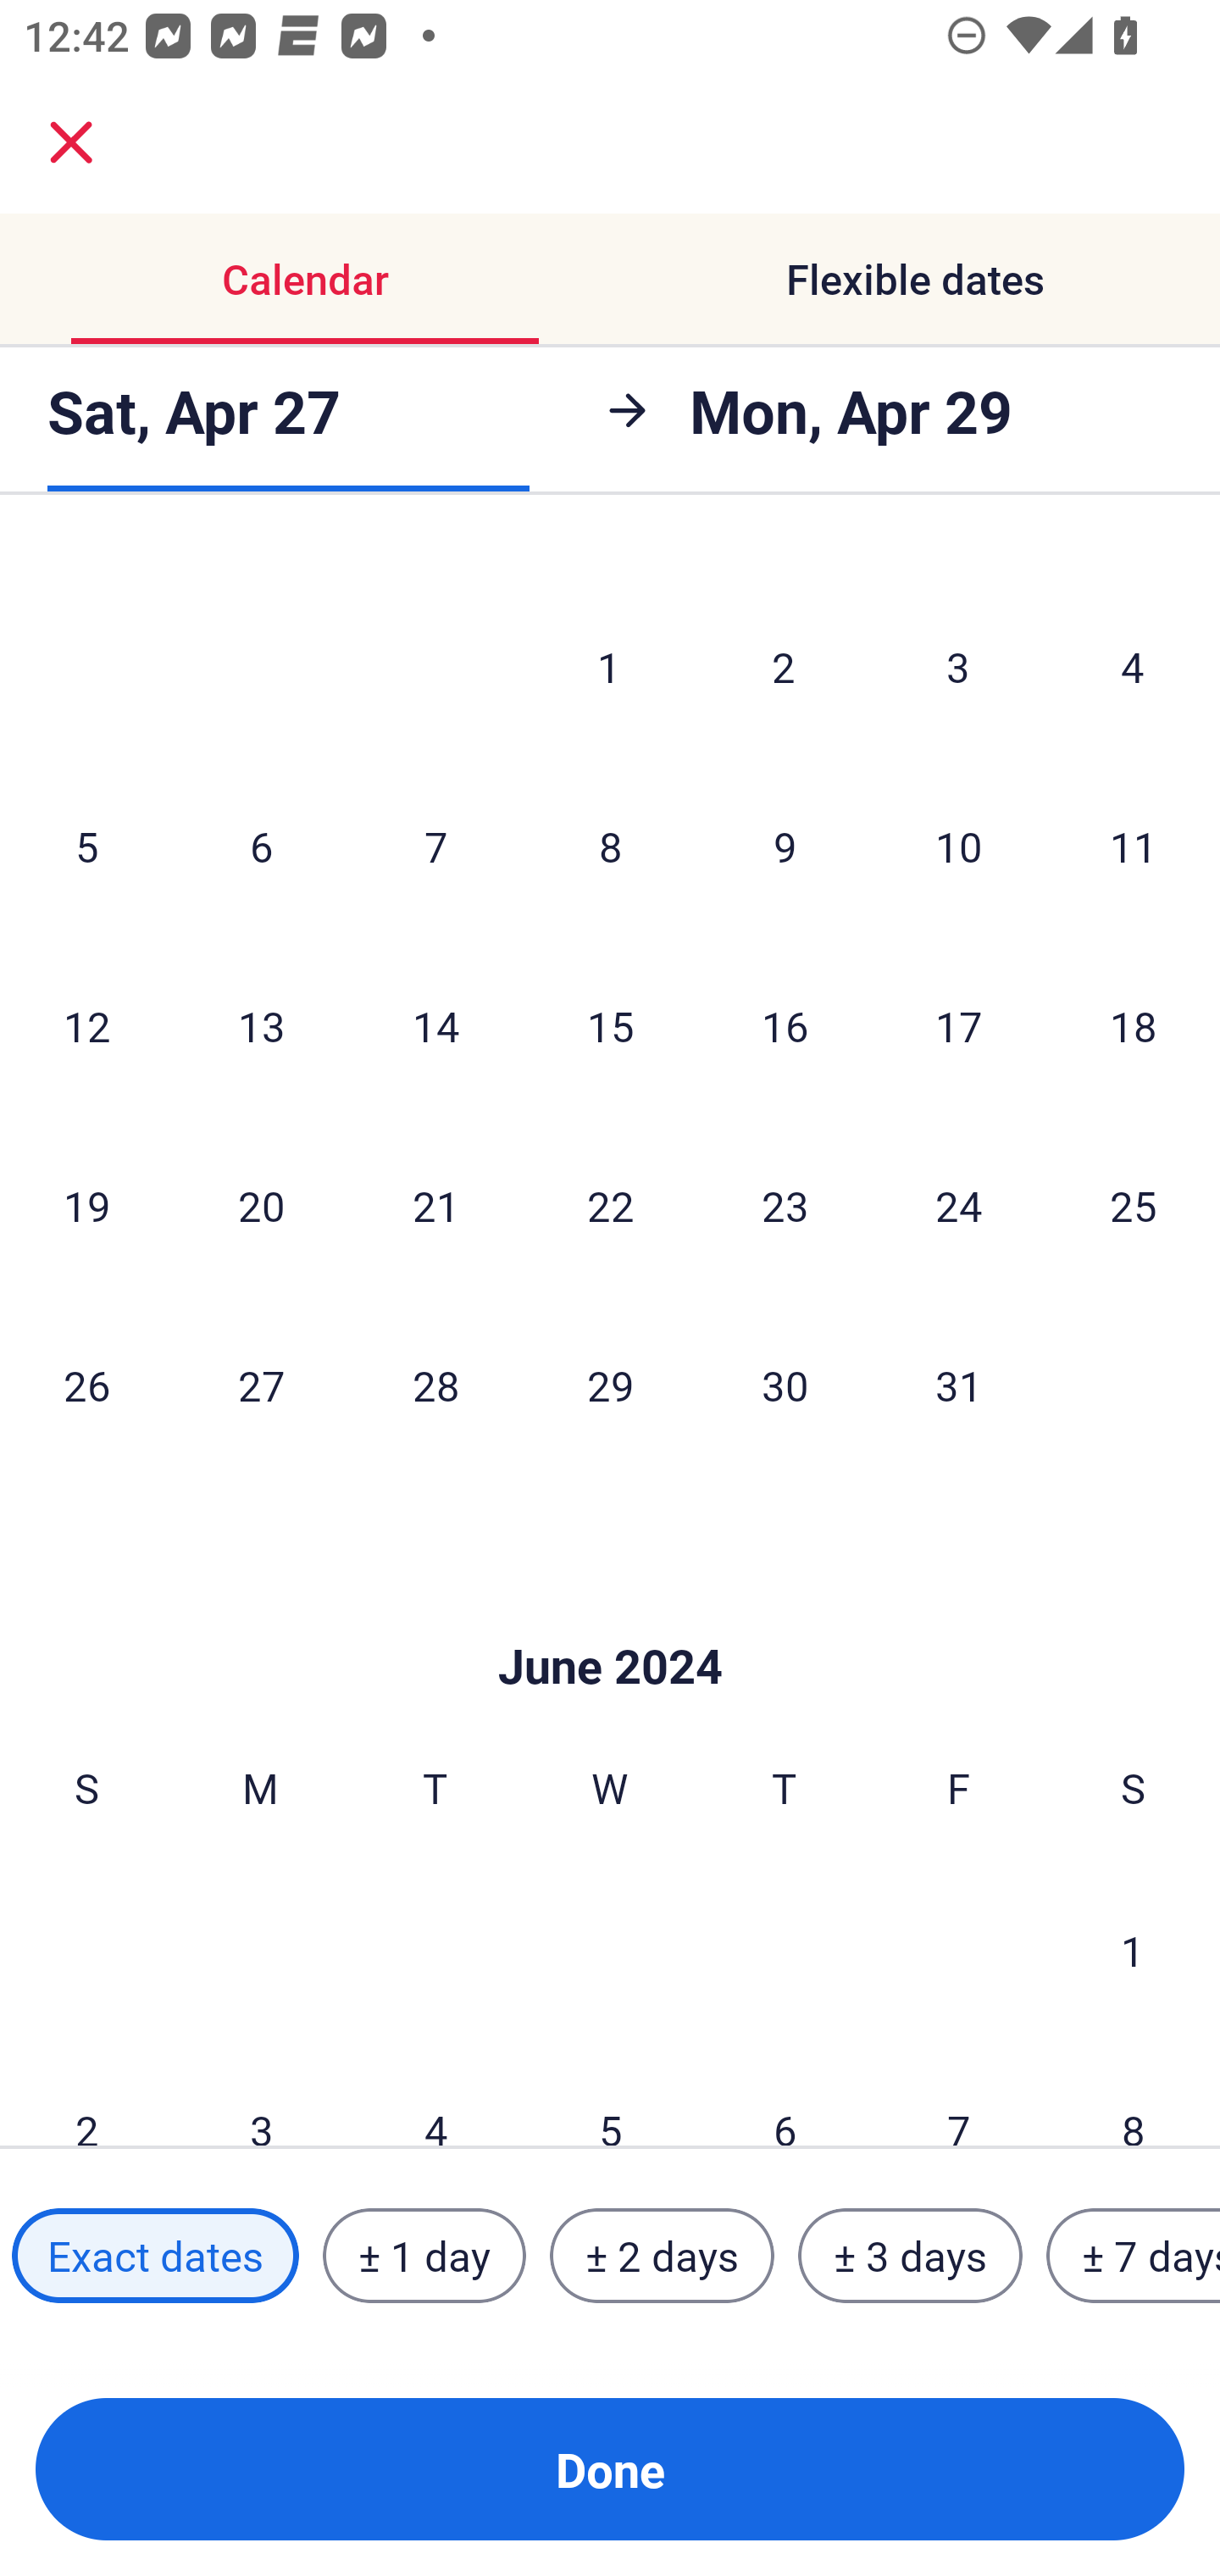 The width and height of the screenshot is (1220, 2576). Describe the element at coordinates (435, 1025) in the screenshot. I see `14 Tuesday, May 14, 2024` at that location.